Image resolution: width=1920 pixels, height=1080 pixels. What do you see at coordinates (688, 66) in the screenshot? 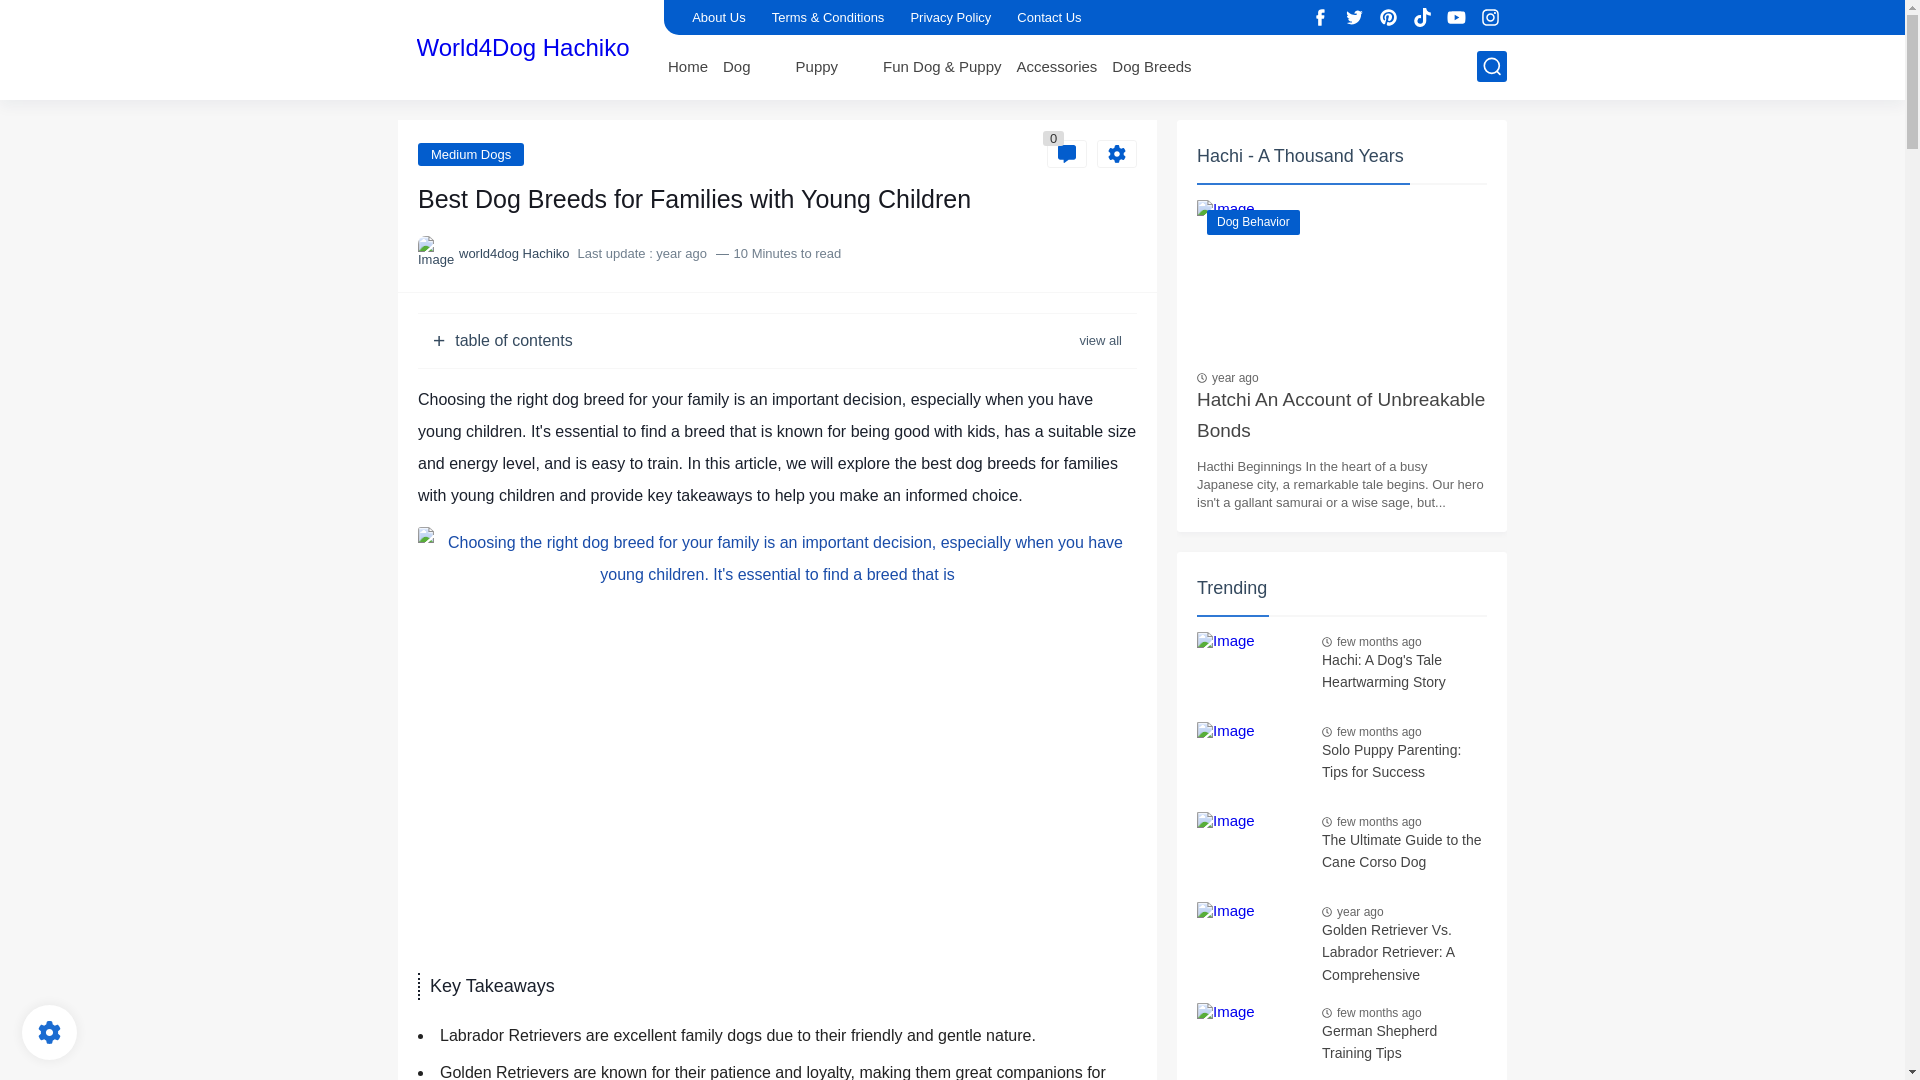
I see `Home` at bounding box center [688, 66].